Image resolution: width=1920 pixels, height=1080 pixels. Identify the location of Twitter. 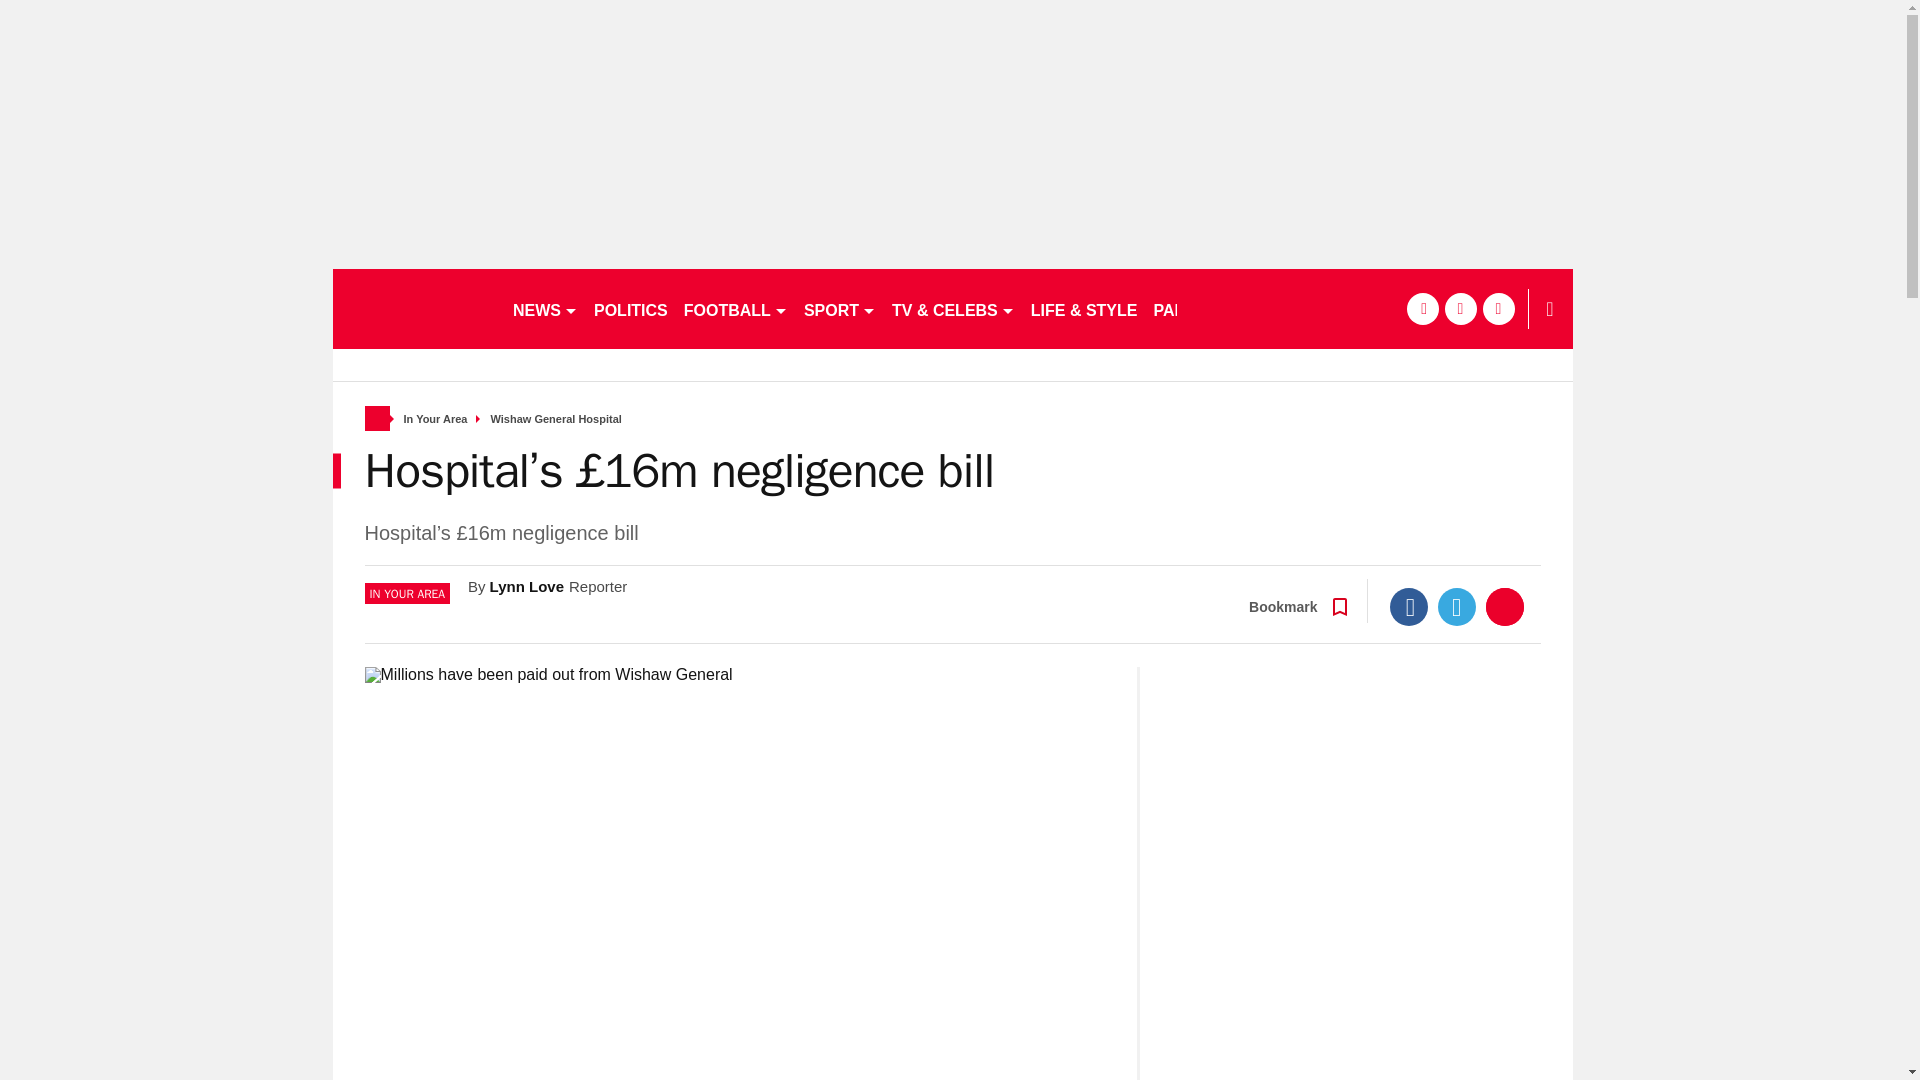
(1457, 606).